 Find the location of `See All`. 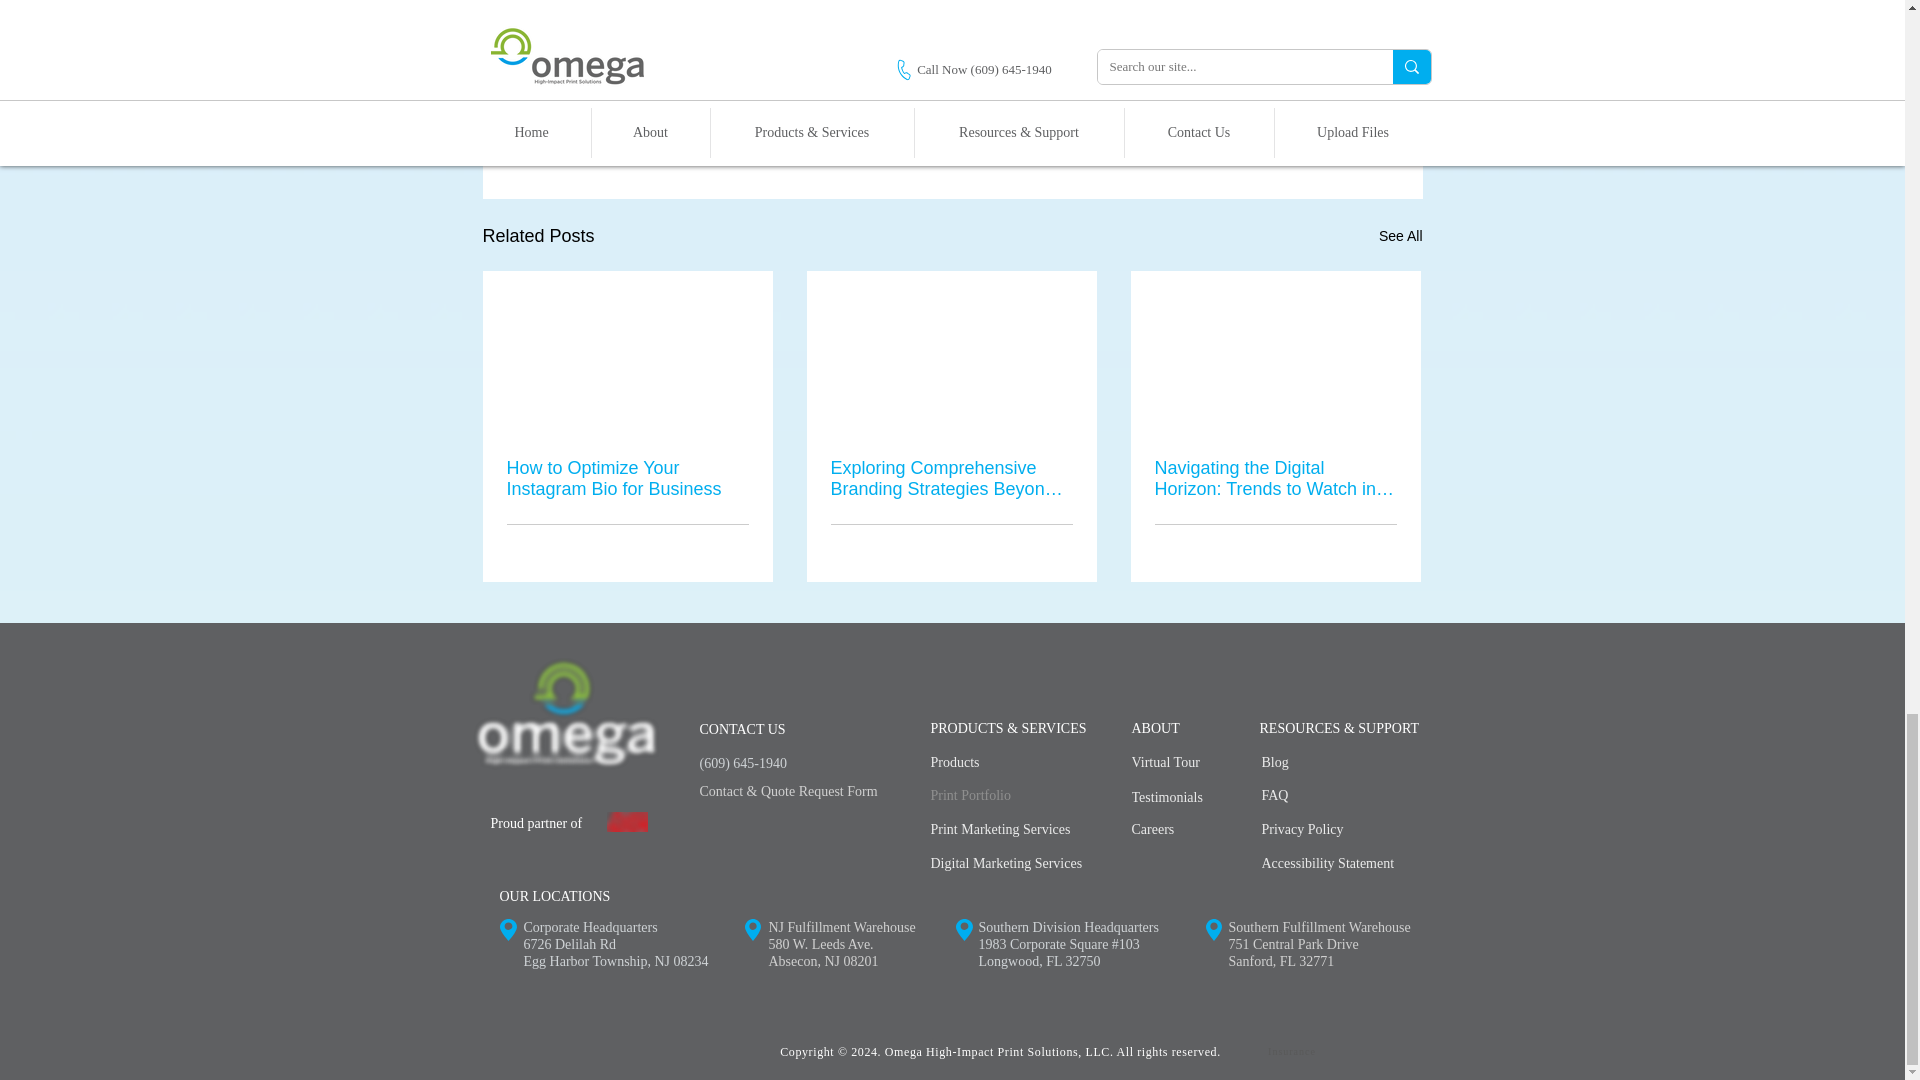

See All is located at coordinates (1400, 236).